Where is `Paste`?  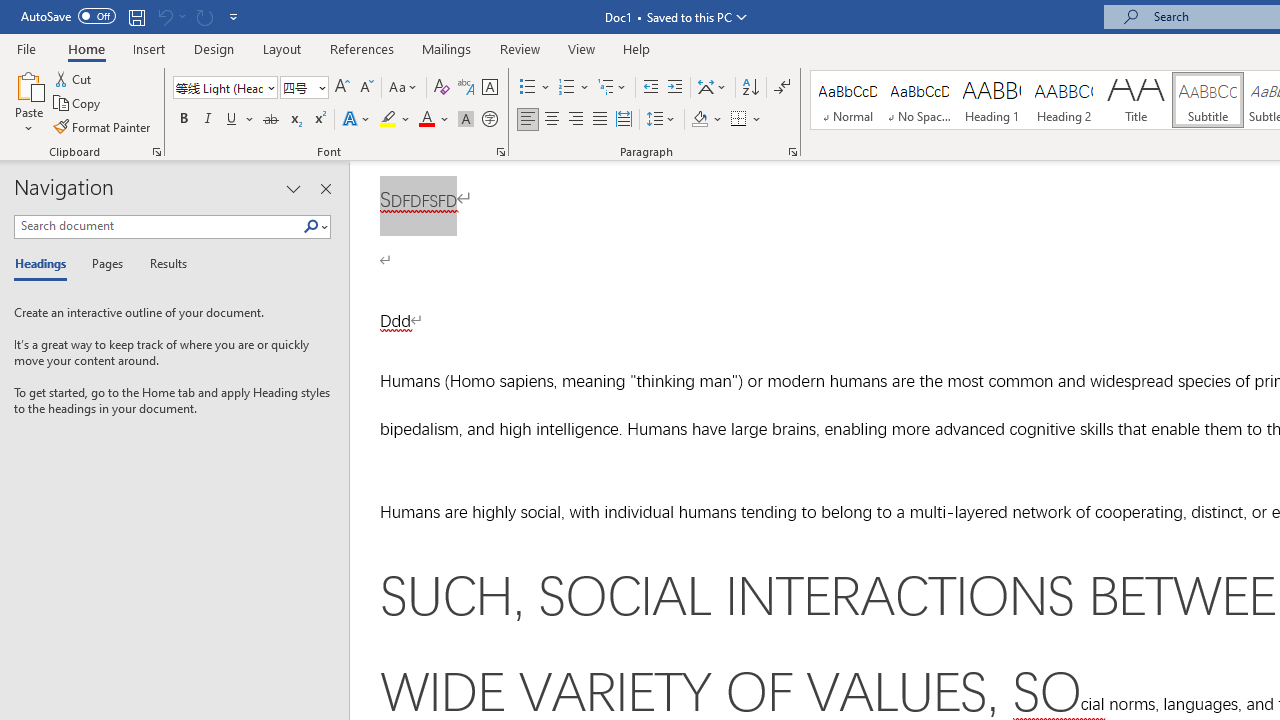
Paste is located at coordinates (28, 102).